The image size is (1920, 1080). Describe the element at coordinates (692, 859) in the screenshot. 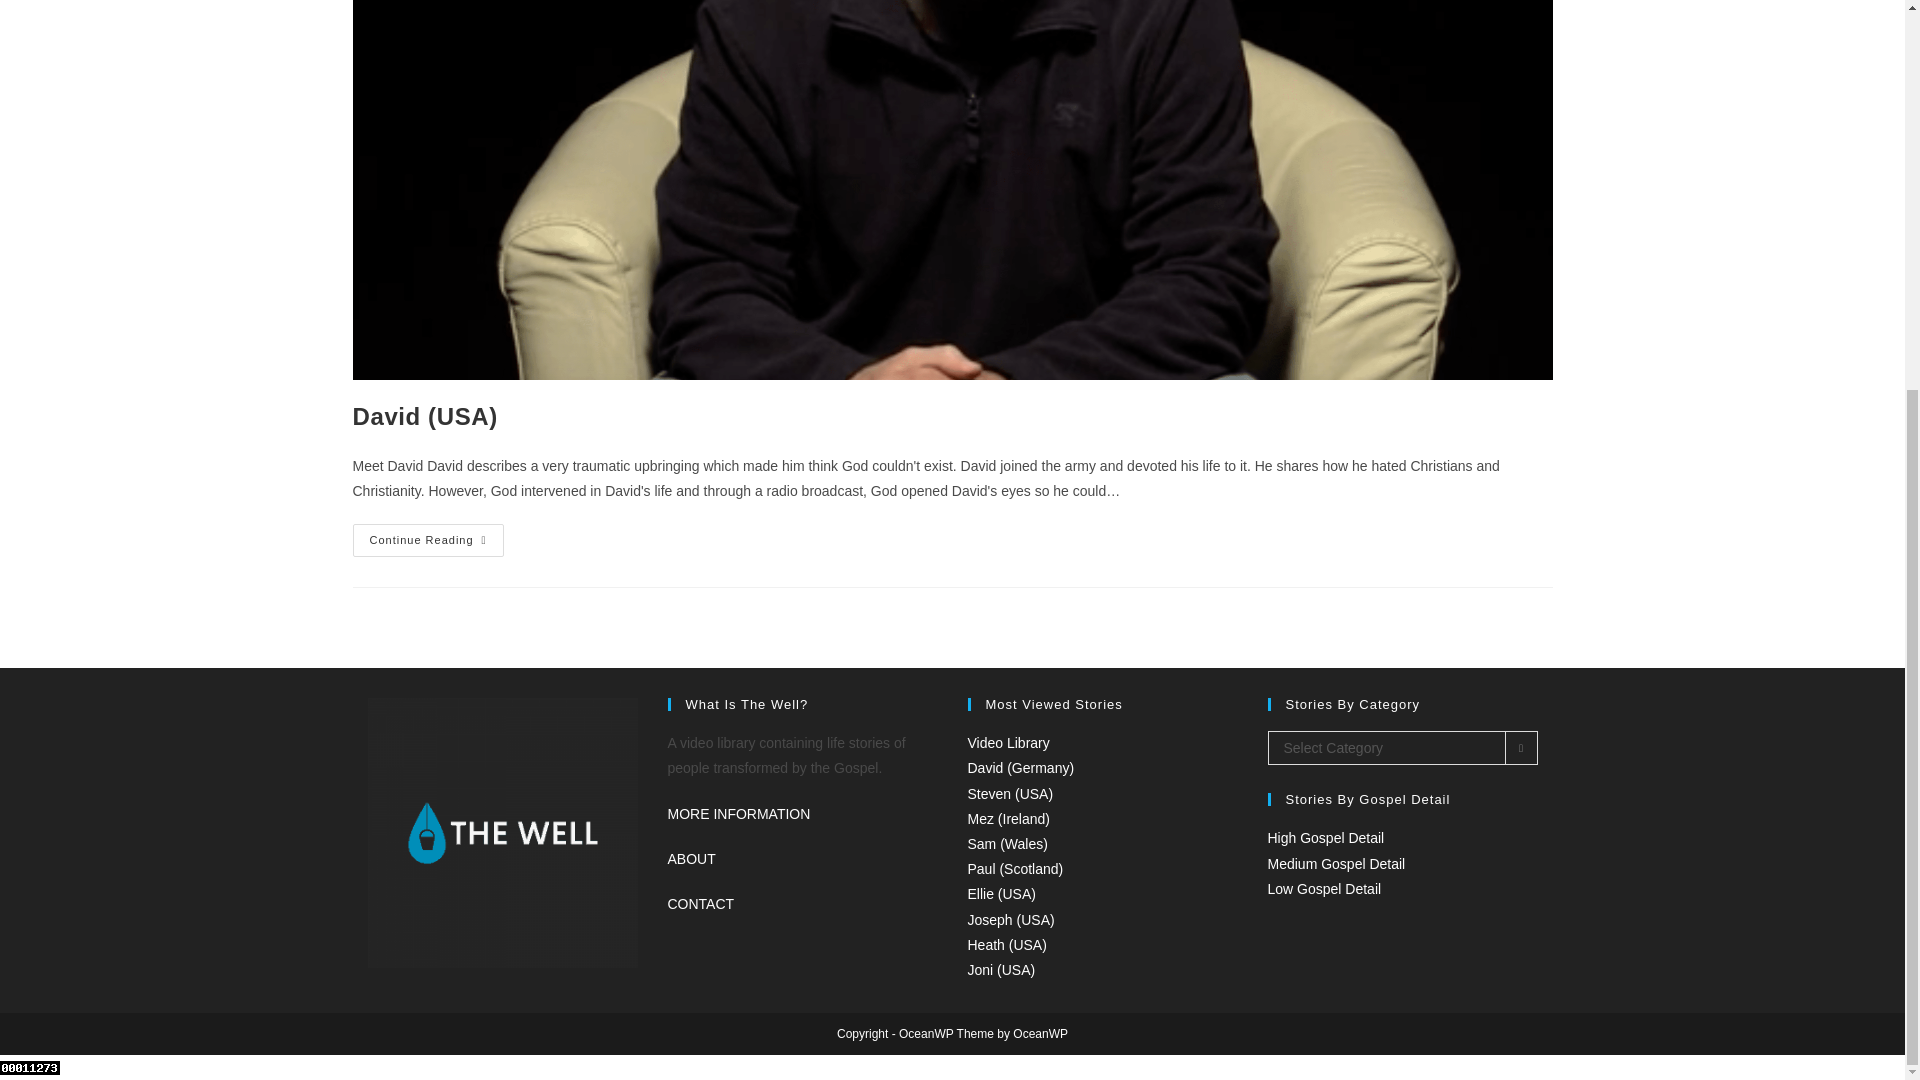

I see `ABOUT` at that location.